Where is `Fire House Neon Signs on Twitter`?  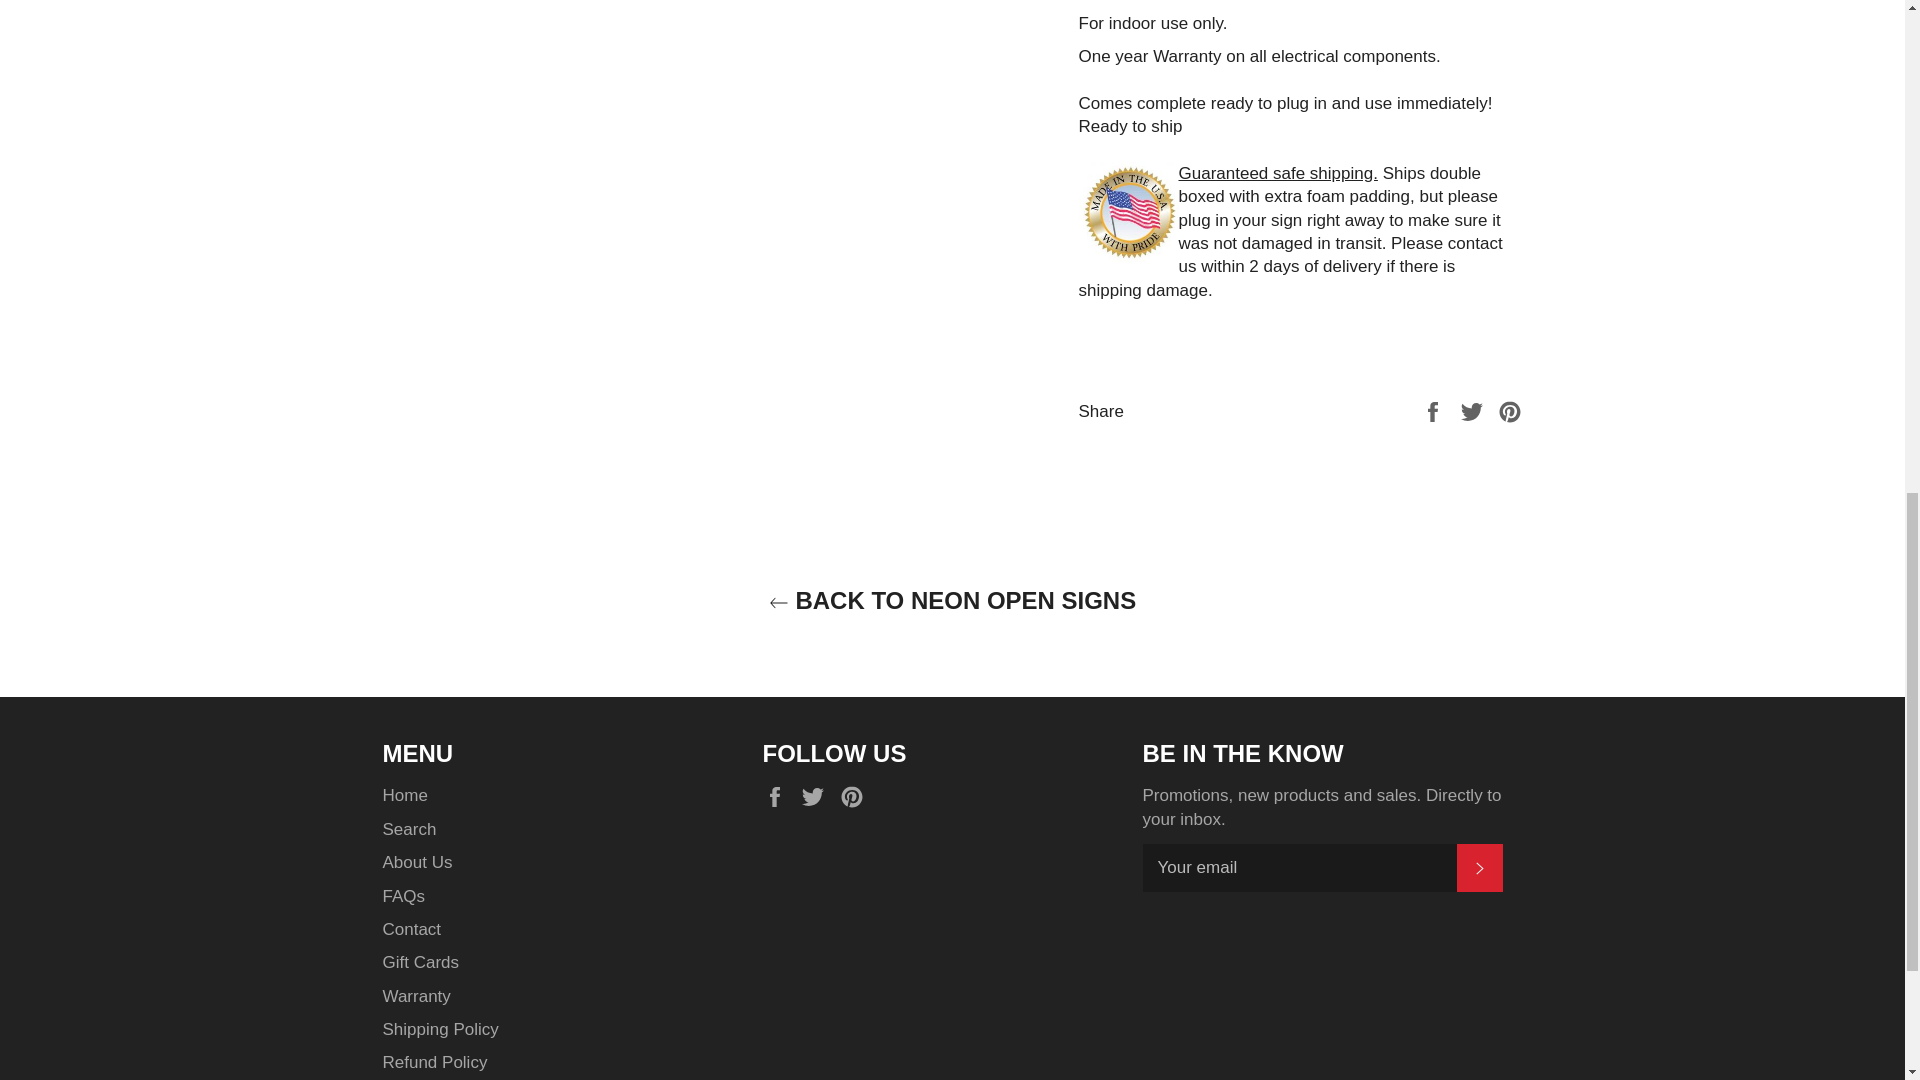 Fire House Neon Signs on Twitter is located at coordinates (818, 796).